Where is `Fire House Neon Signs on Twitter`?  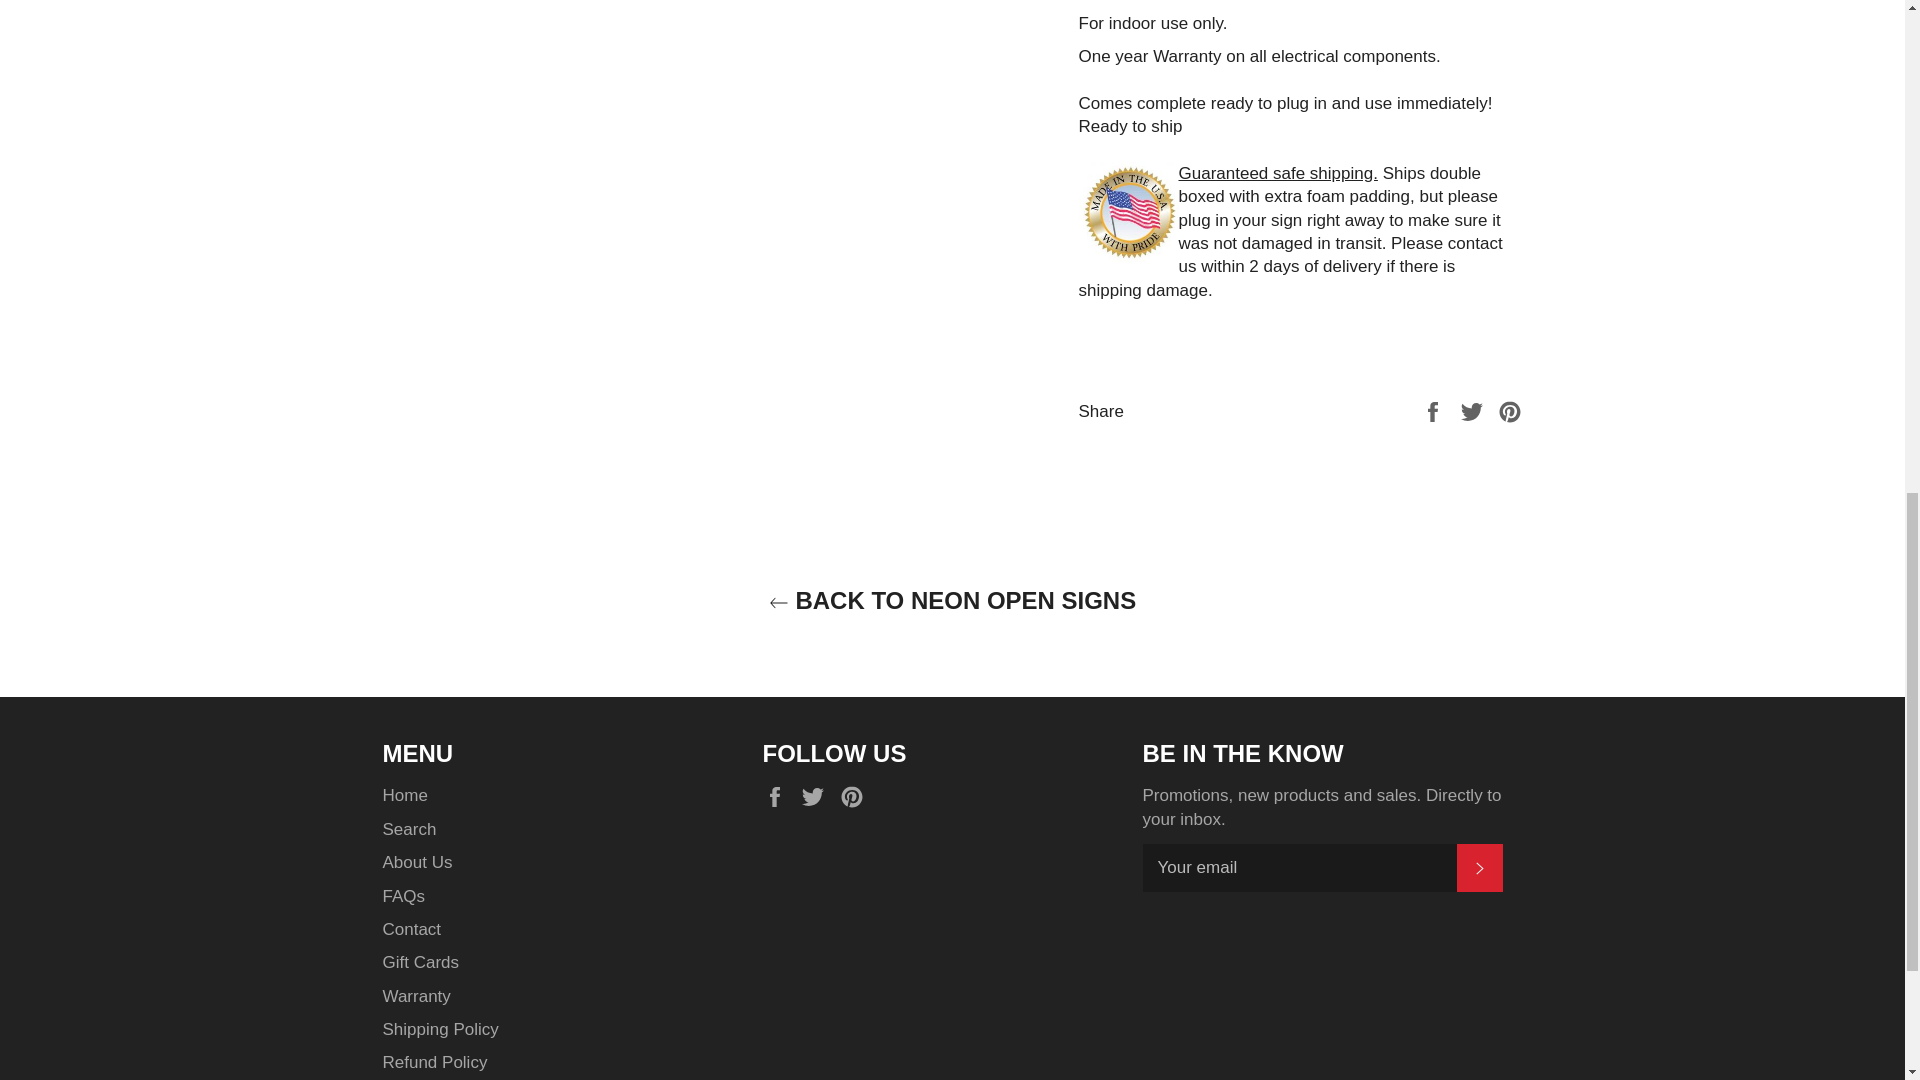 Fire House Neon Signs on Twitter is located at coordinates (818, 796).